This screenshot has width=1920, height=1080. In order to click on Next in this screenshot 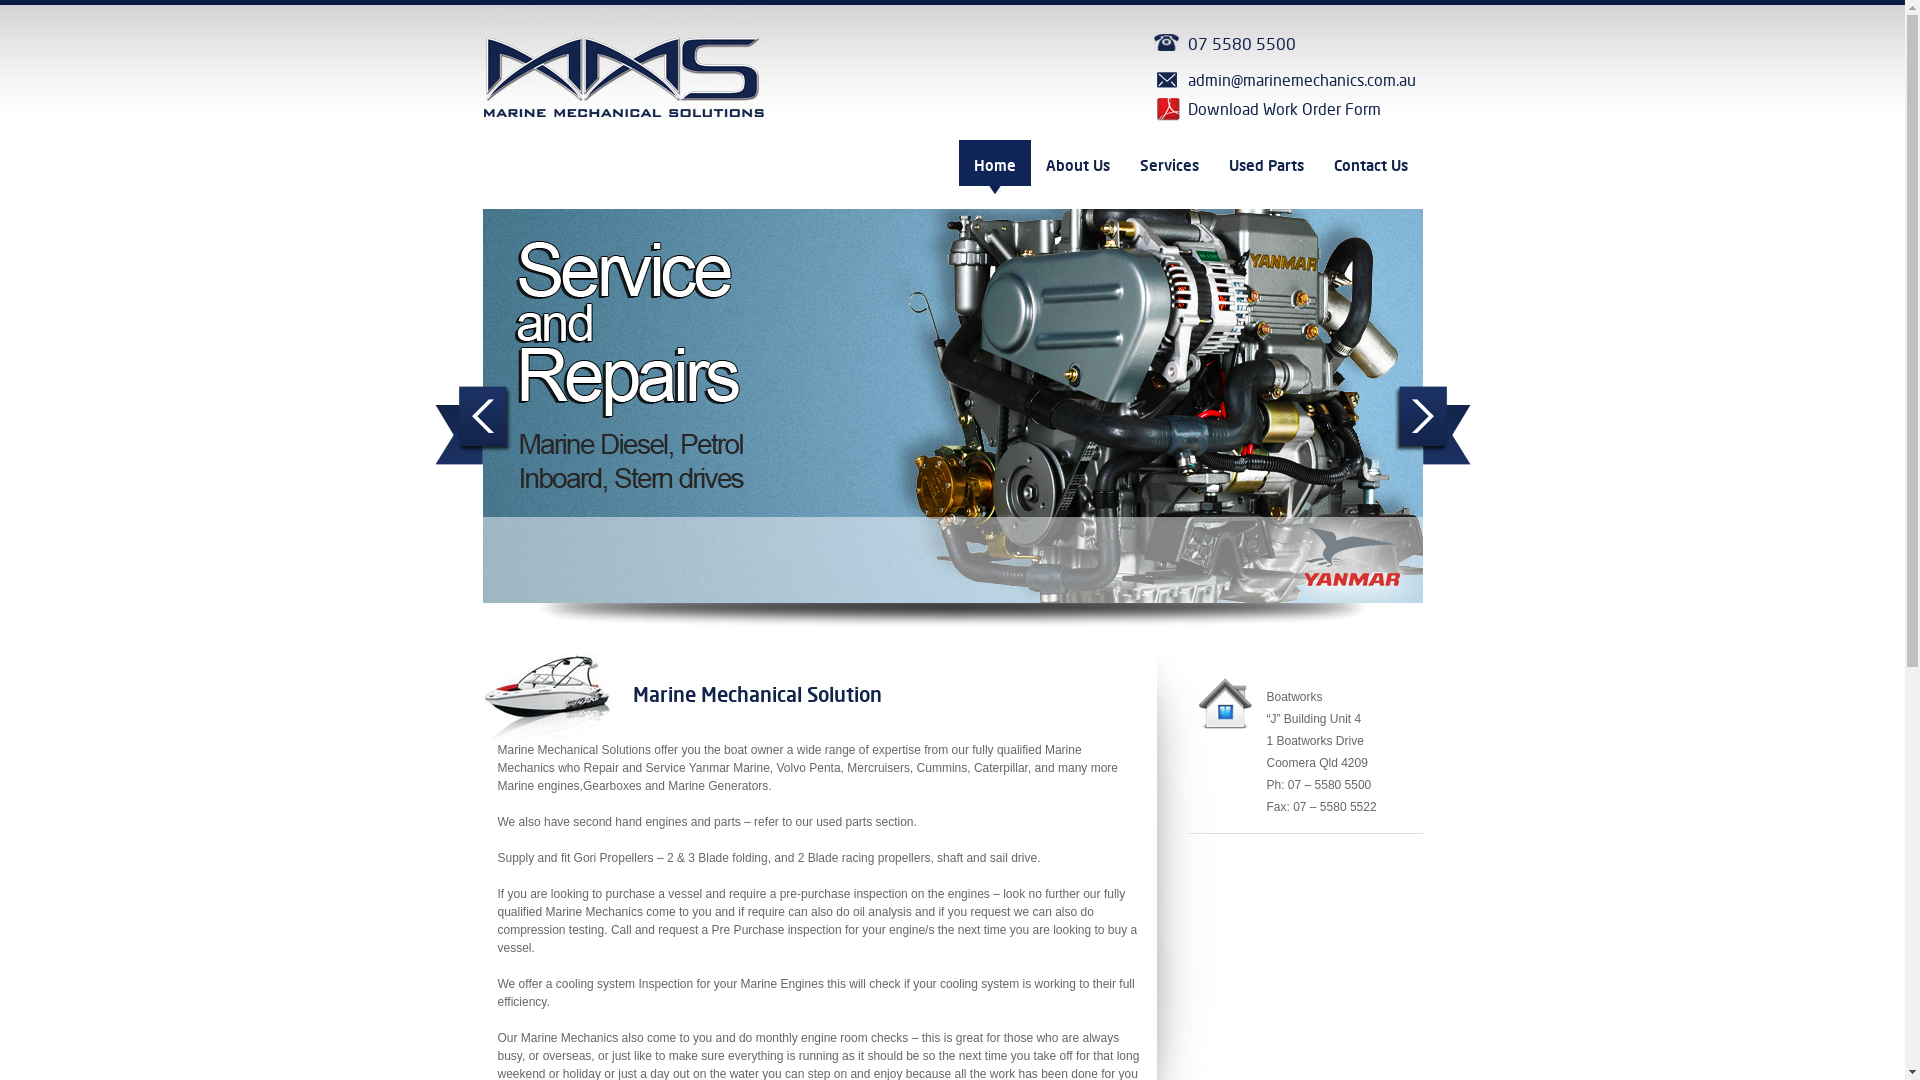, I will do `click(1432, 426)`.